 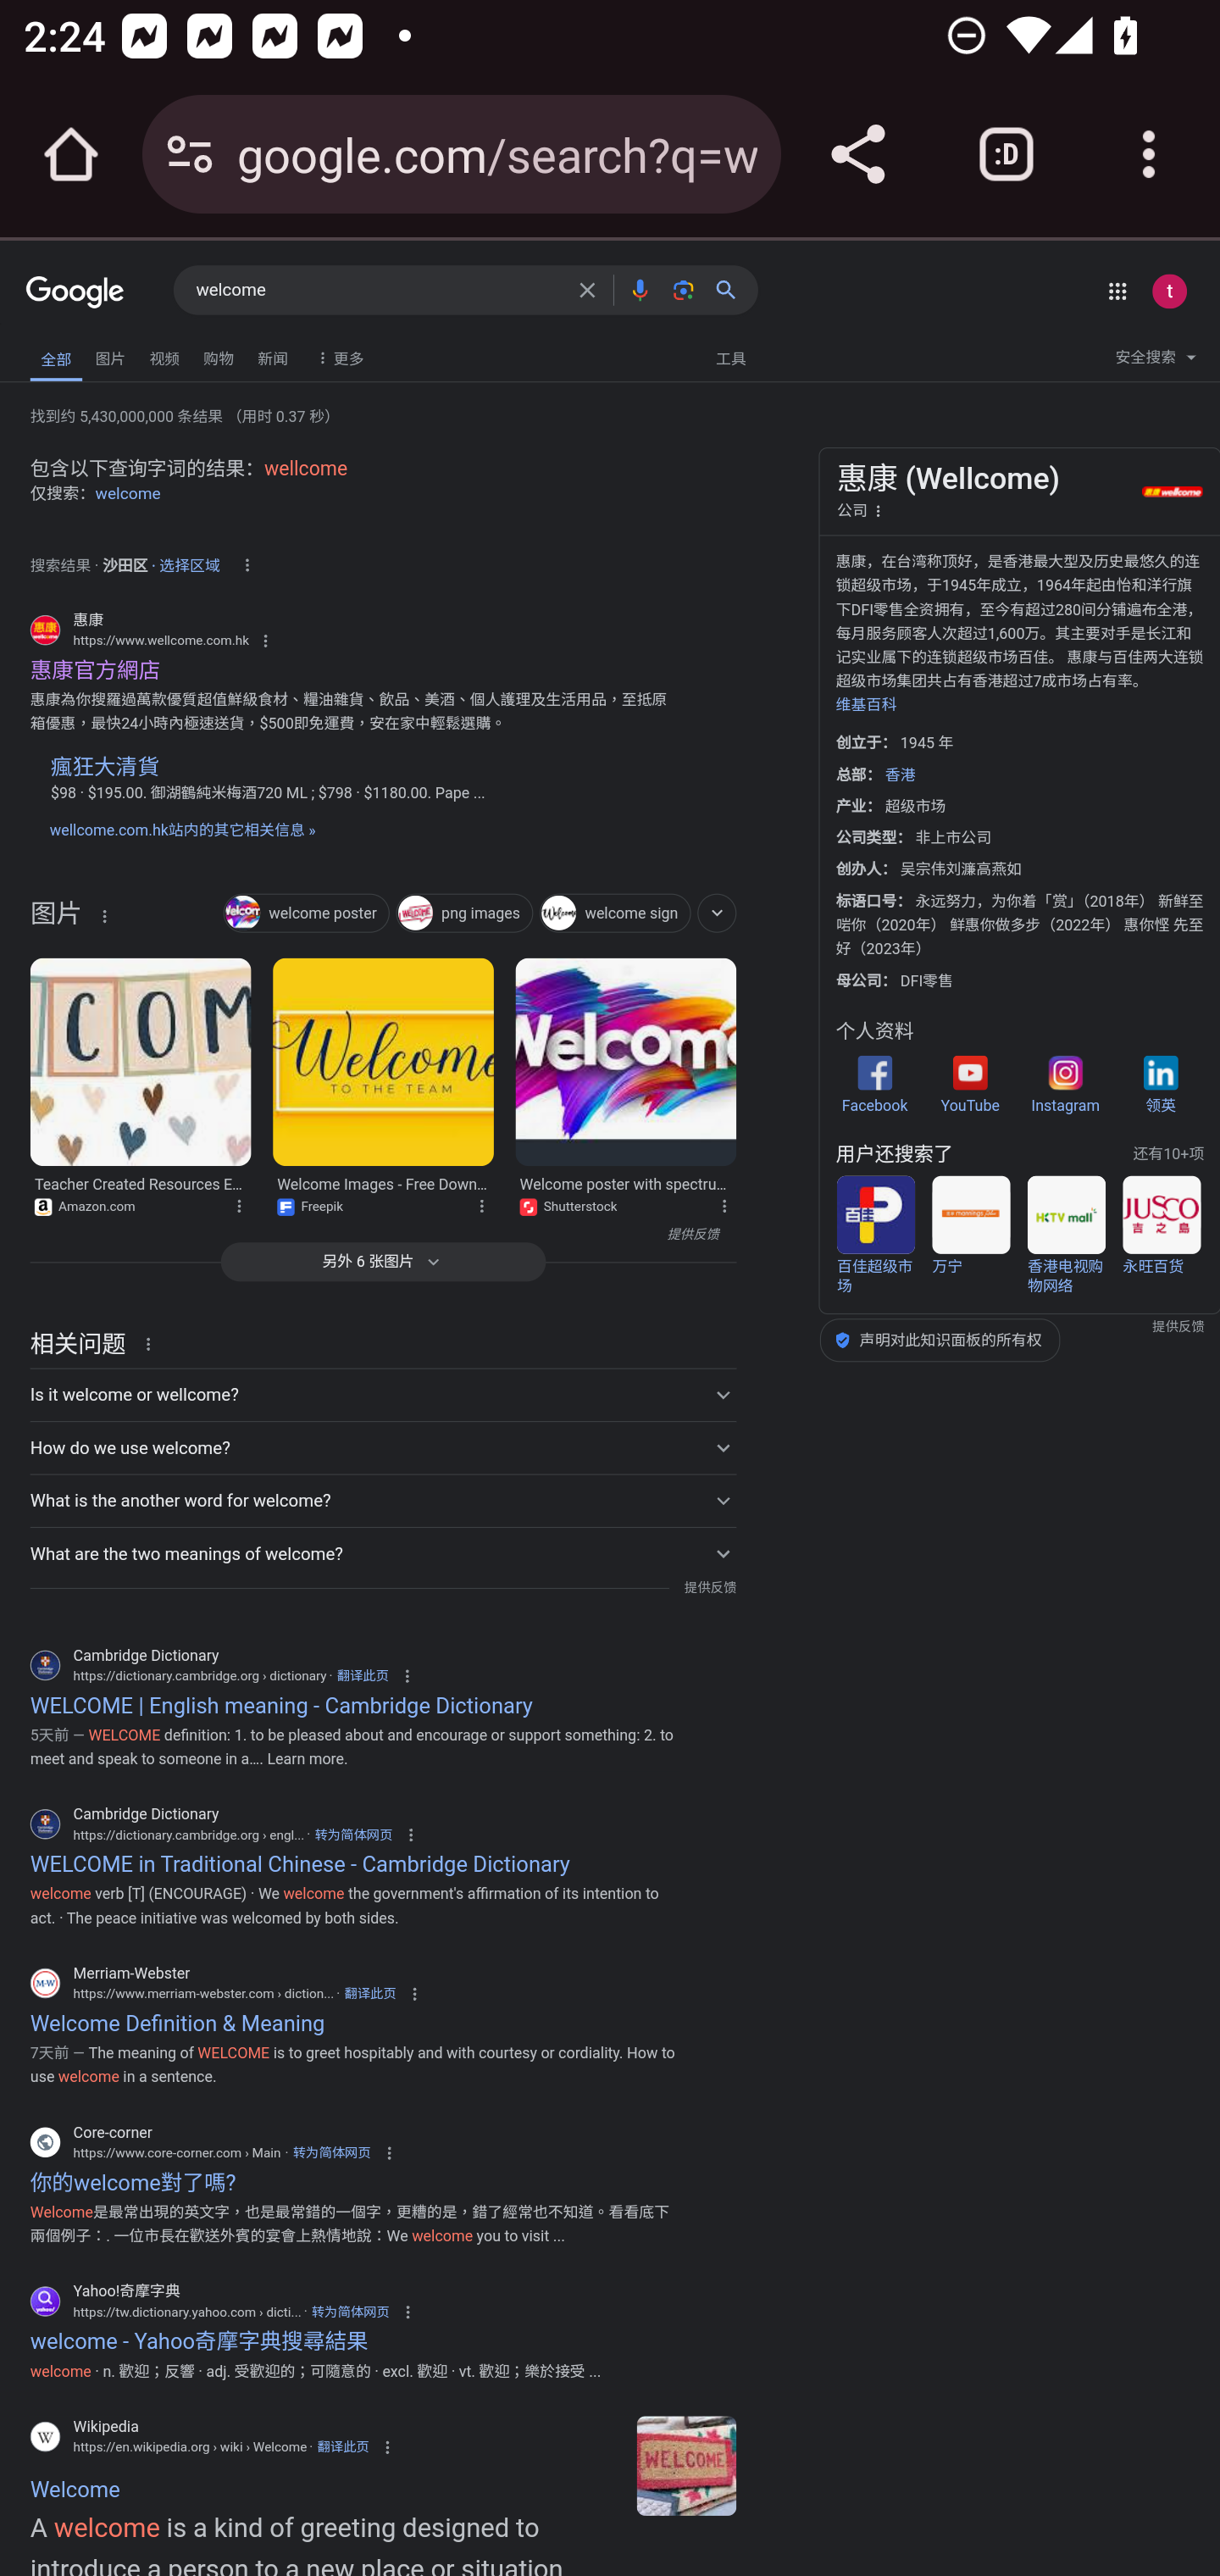 What do you see at coordinates (307, 913) in the screenshot?
I see `welcome poster` at bounding box center [307, 913].